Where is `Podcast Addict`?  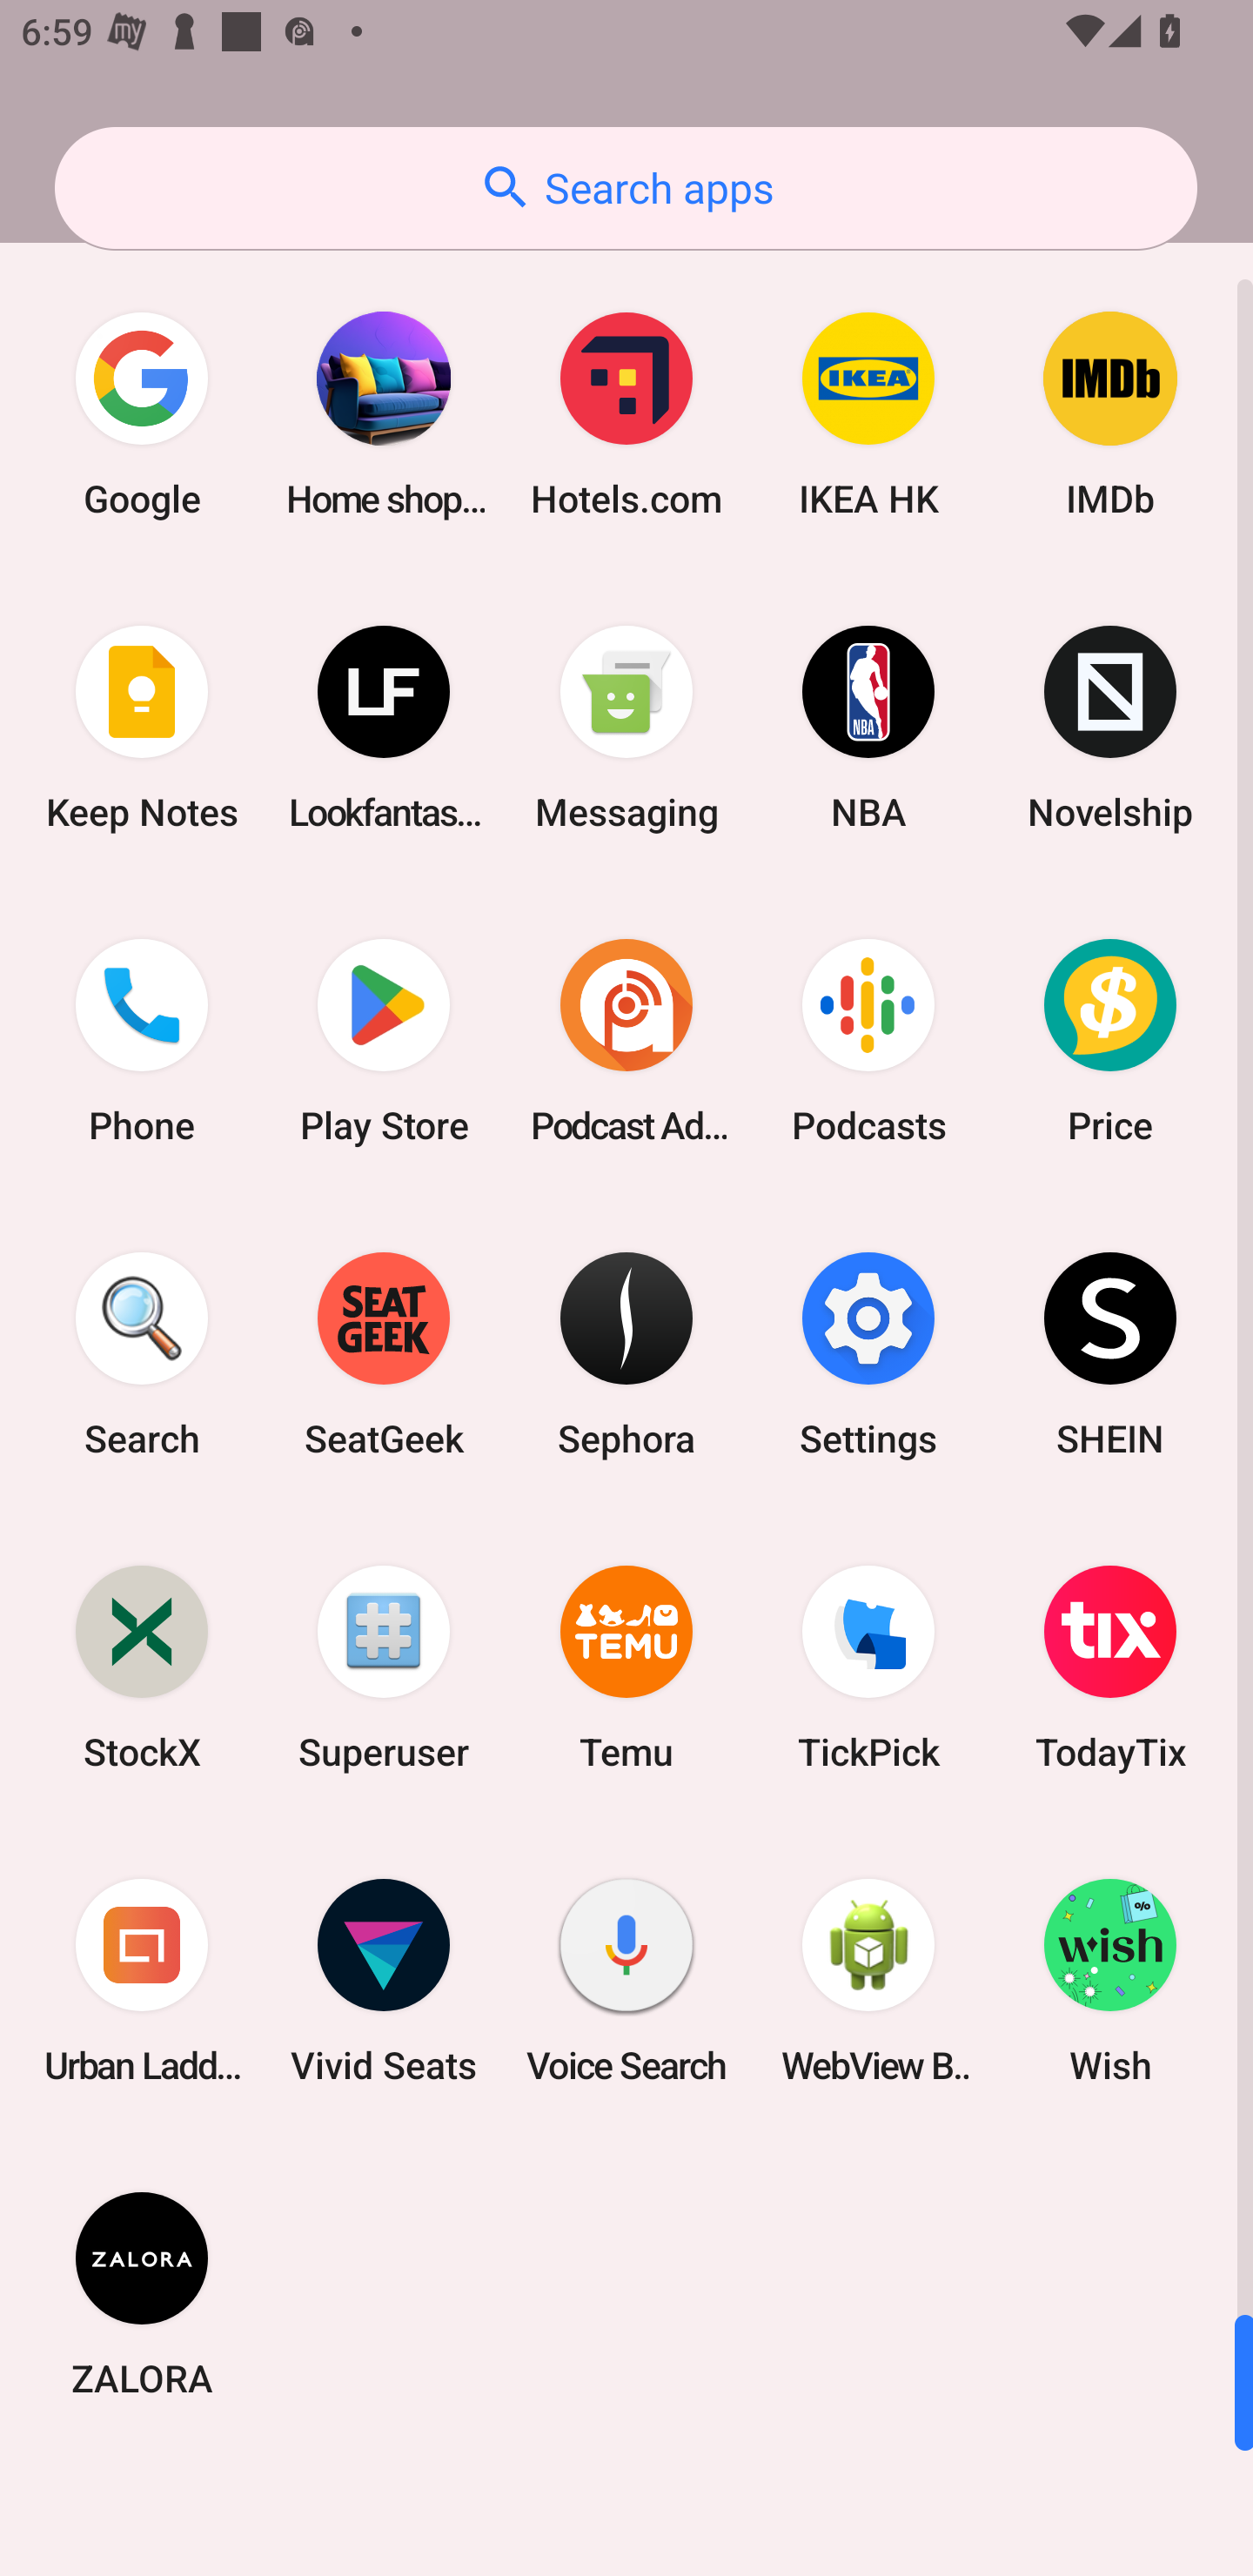 Podcast Addict is located at coordinates (626, 1041).